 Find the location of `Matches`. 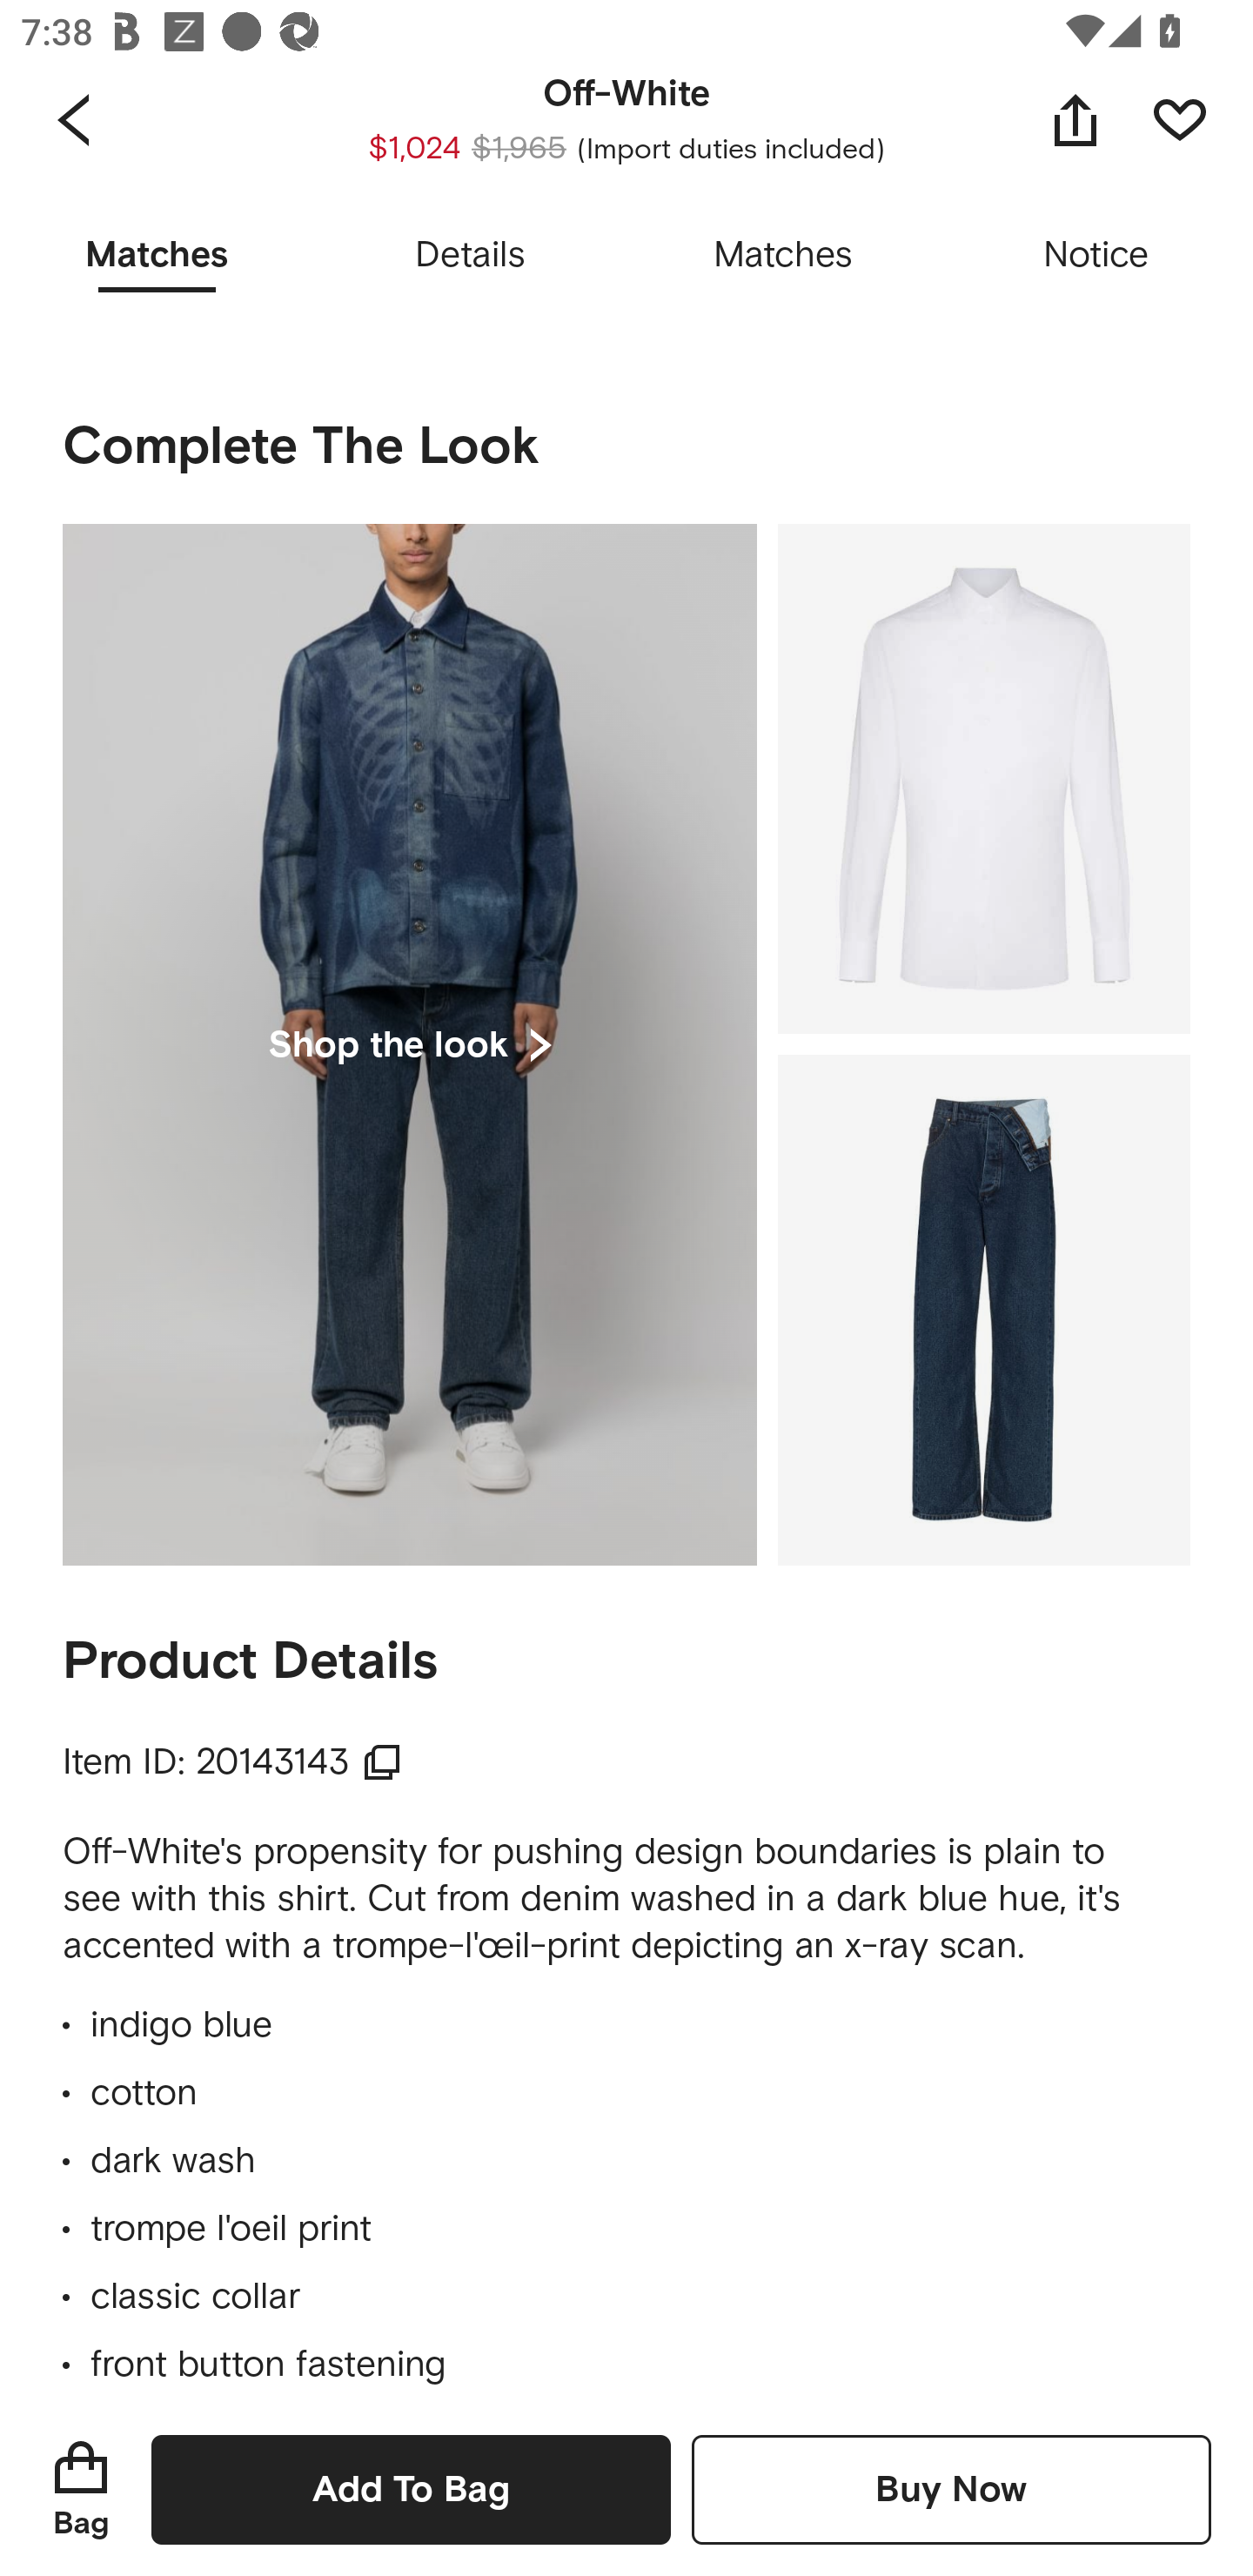

Matches is located at coordinates (783, 256).